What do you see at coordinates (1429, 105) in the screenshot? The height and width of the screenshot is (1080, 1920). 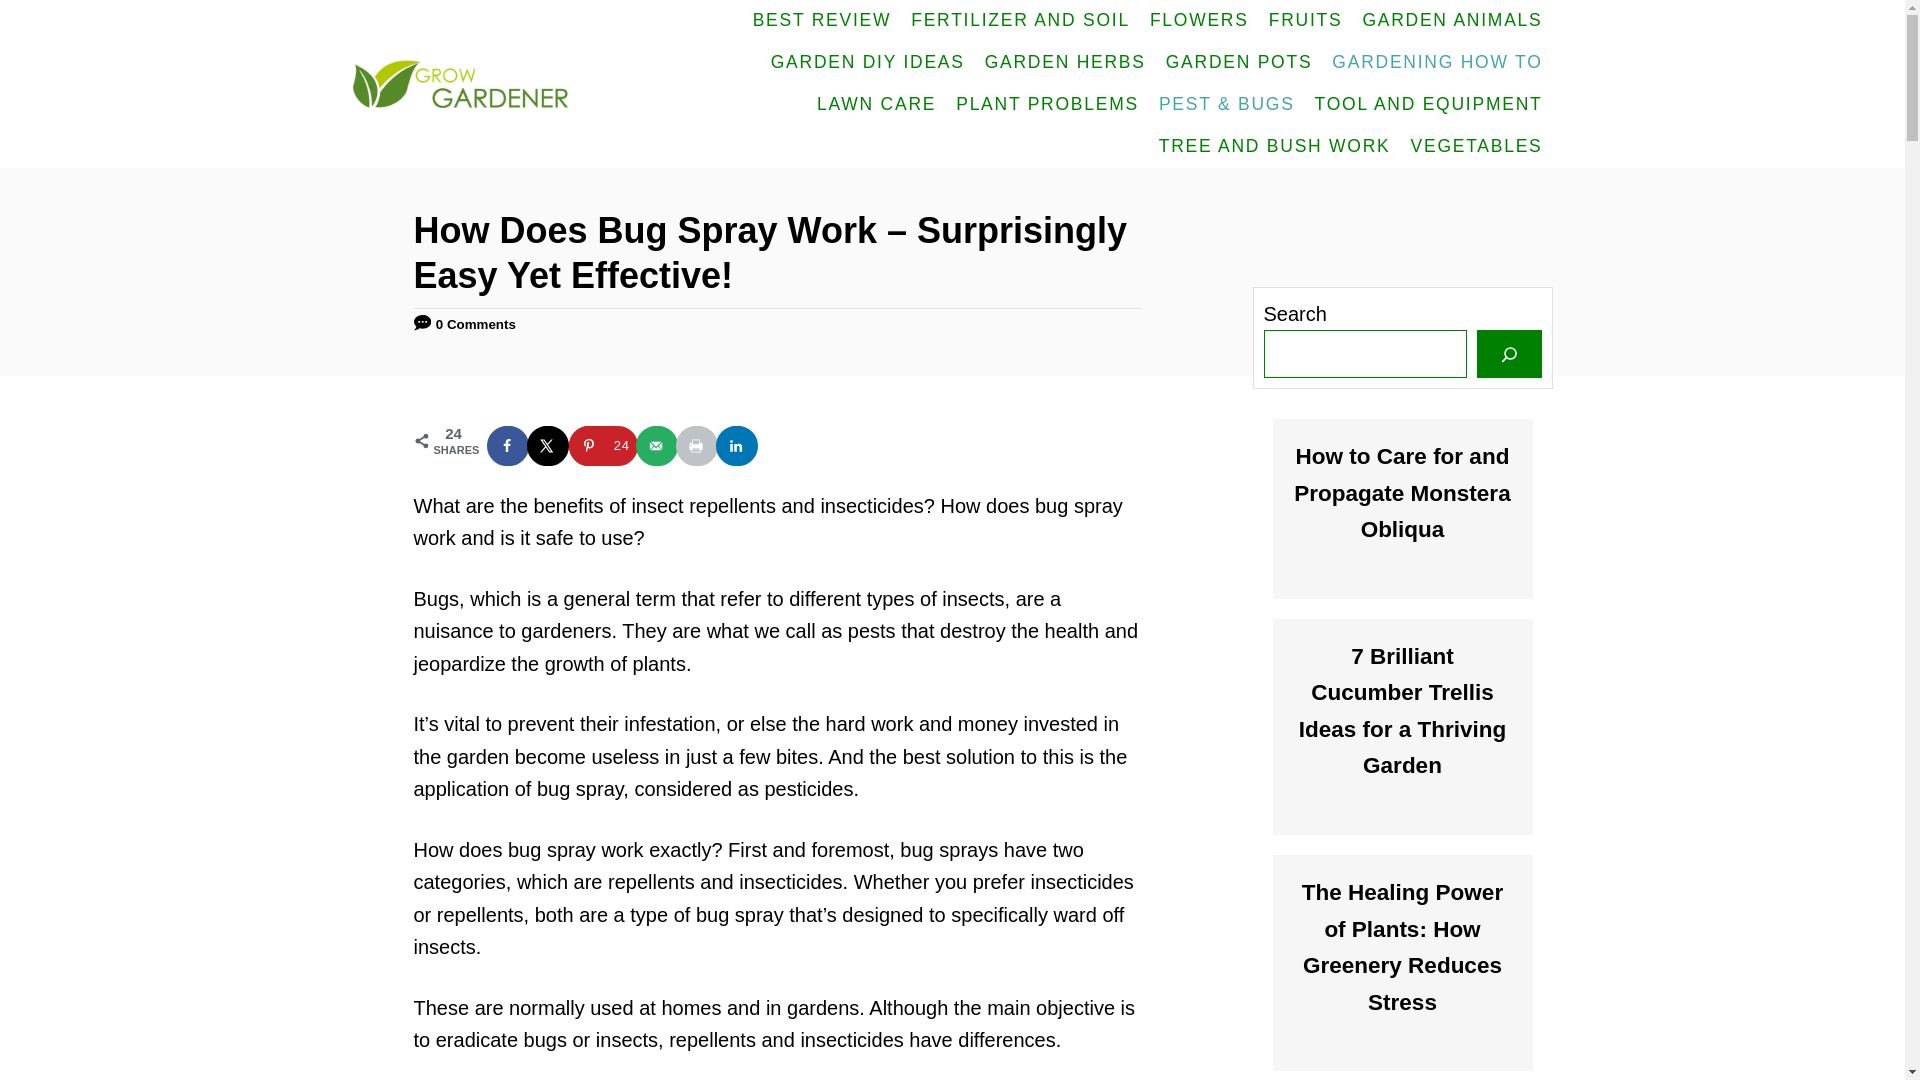 I see `TOOL AND EQUIPMENT` at bounding box center [1429, 105].